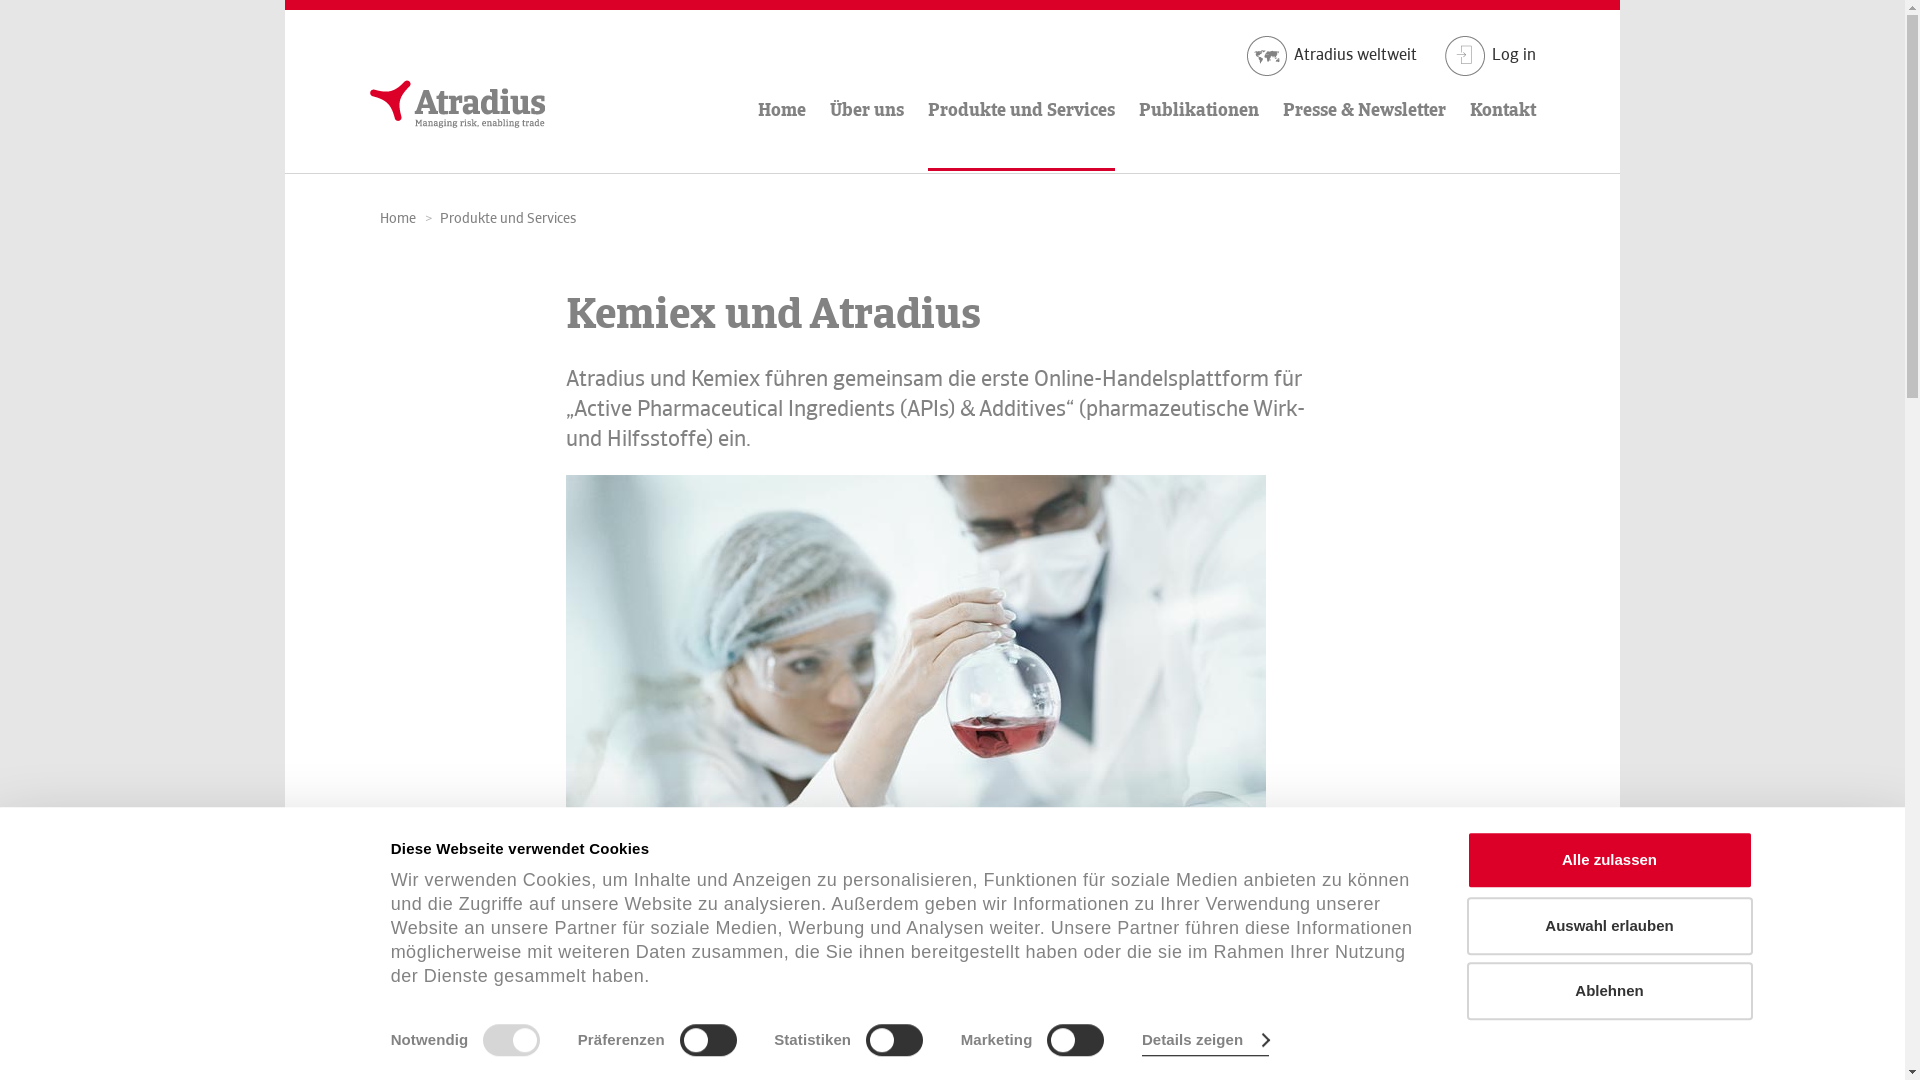 The image size is (1920, 1080). Describe the element at coordinates (1022, 104) in the screenshot. I see `Produkte und Services` at that location.